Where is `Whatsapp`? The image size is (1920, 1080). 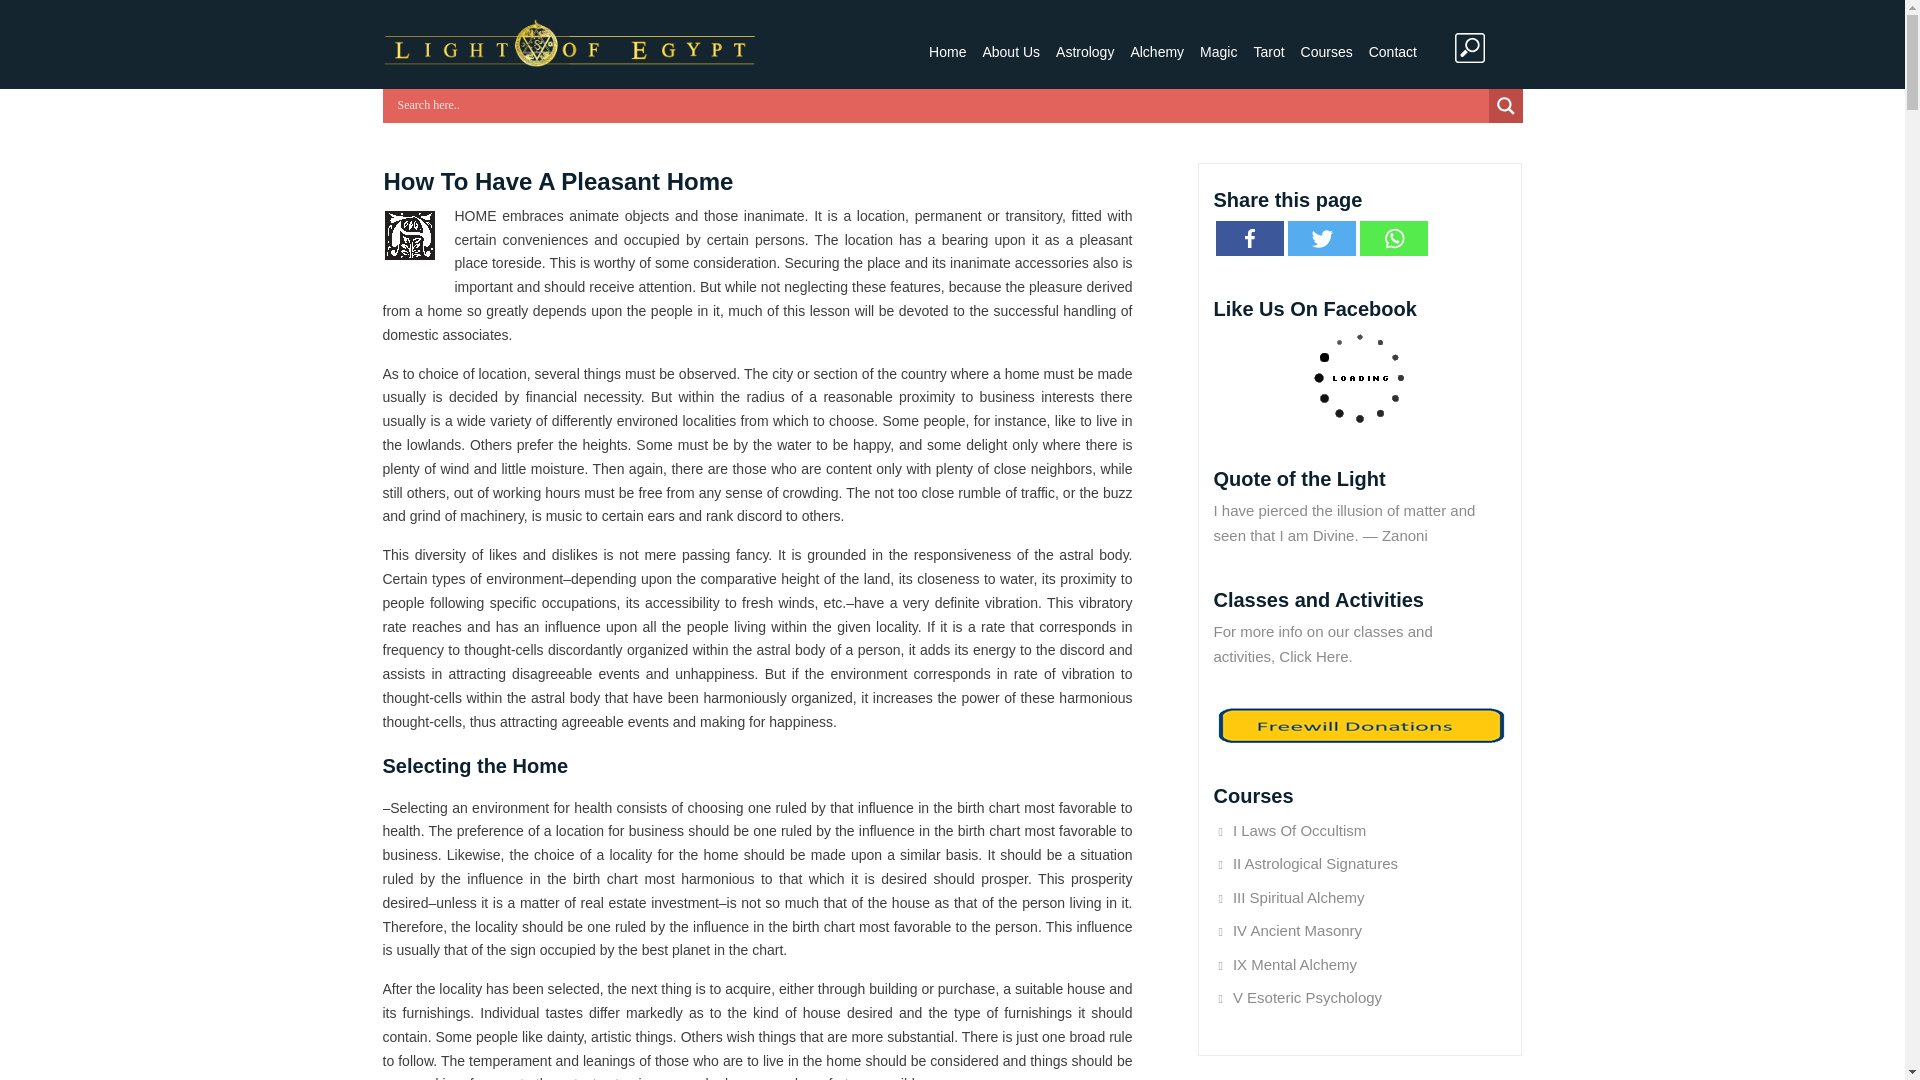 Whatsapp is located at coordinates (1394, 237).